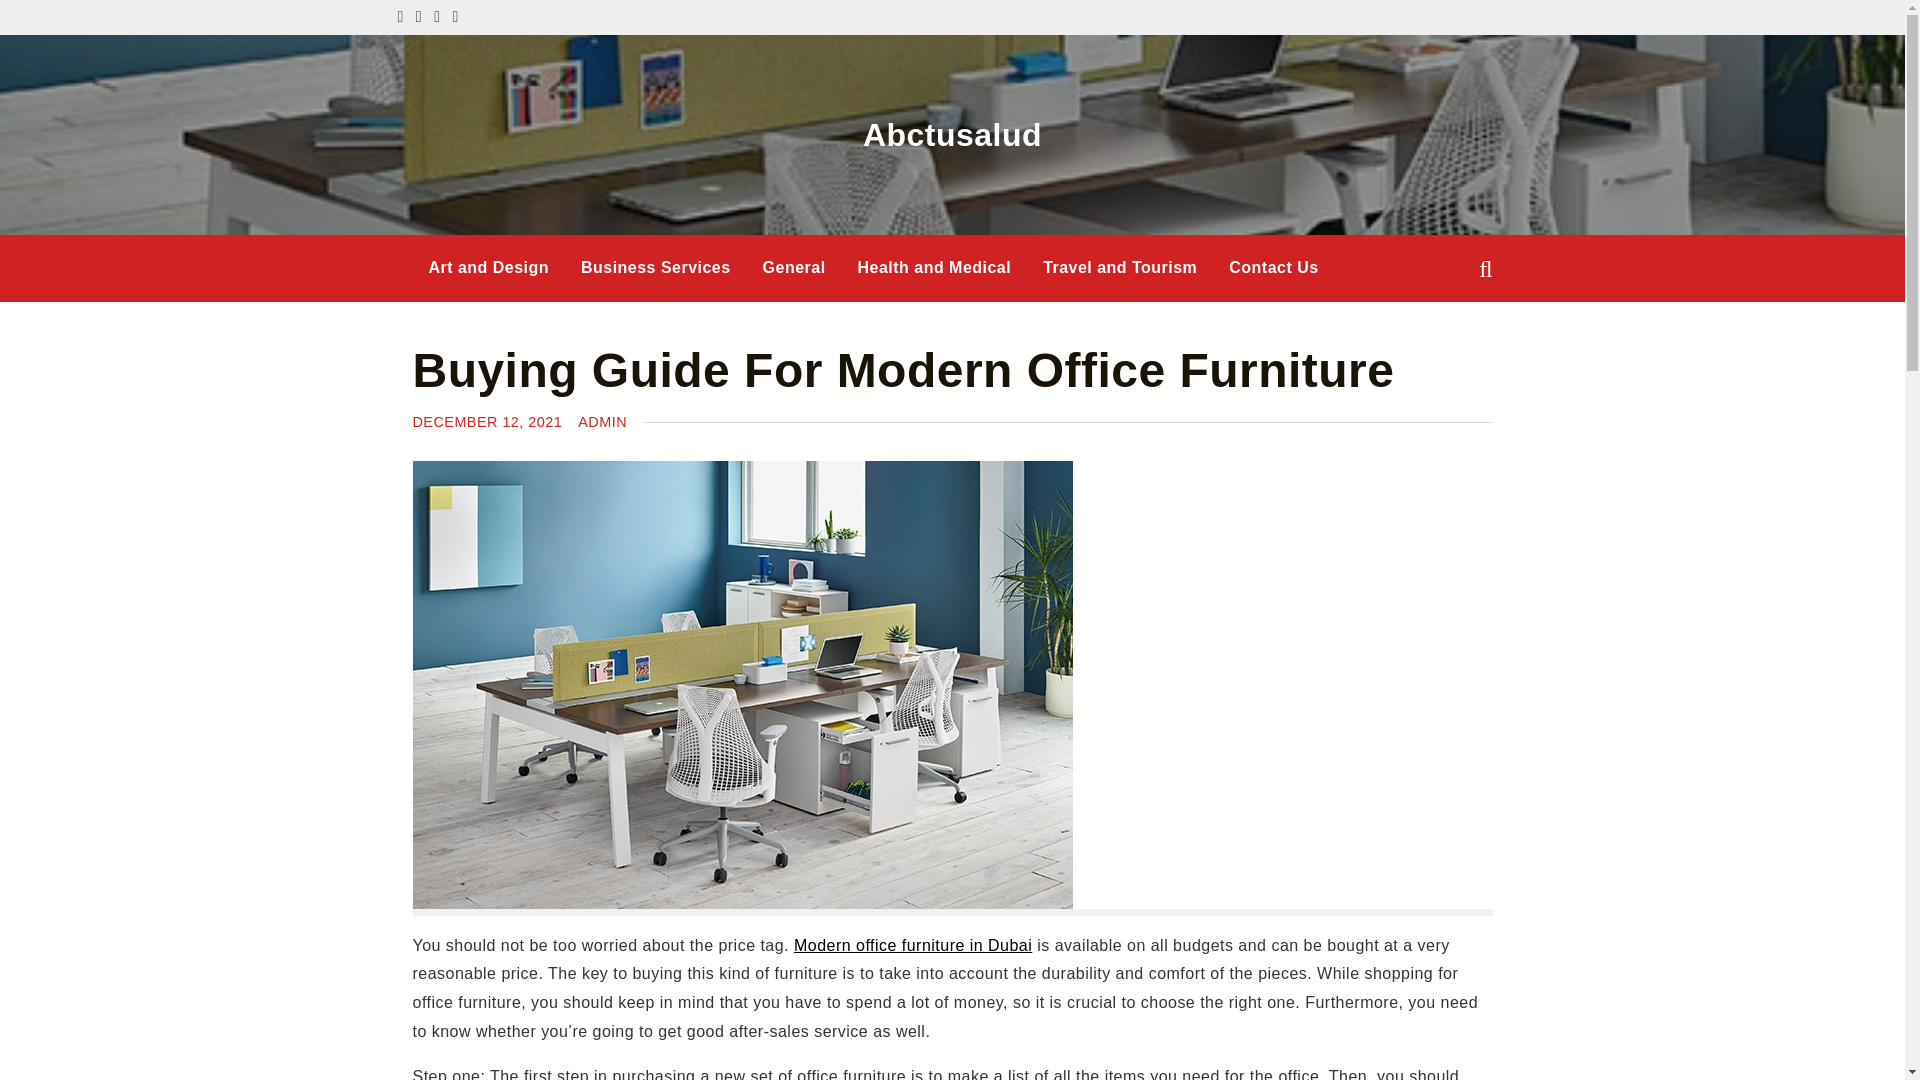 The image size is (1920, 1080). Describe the element at coordinates (602, 421) in the screenshot. I see `ADMIN` at that location.